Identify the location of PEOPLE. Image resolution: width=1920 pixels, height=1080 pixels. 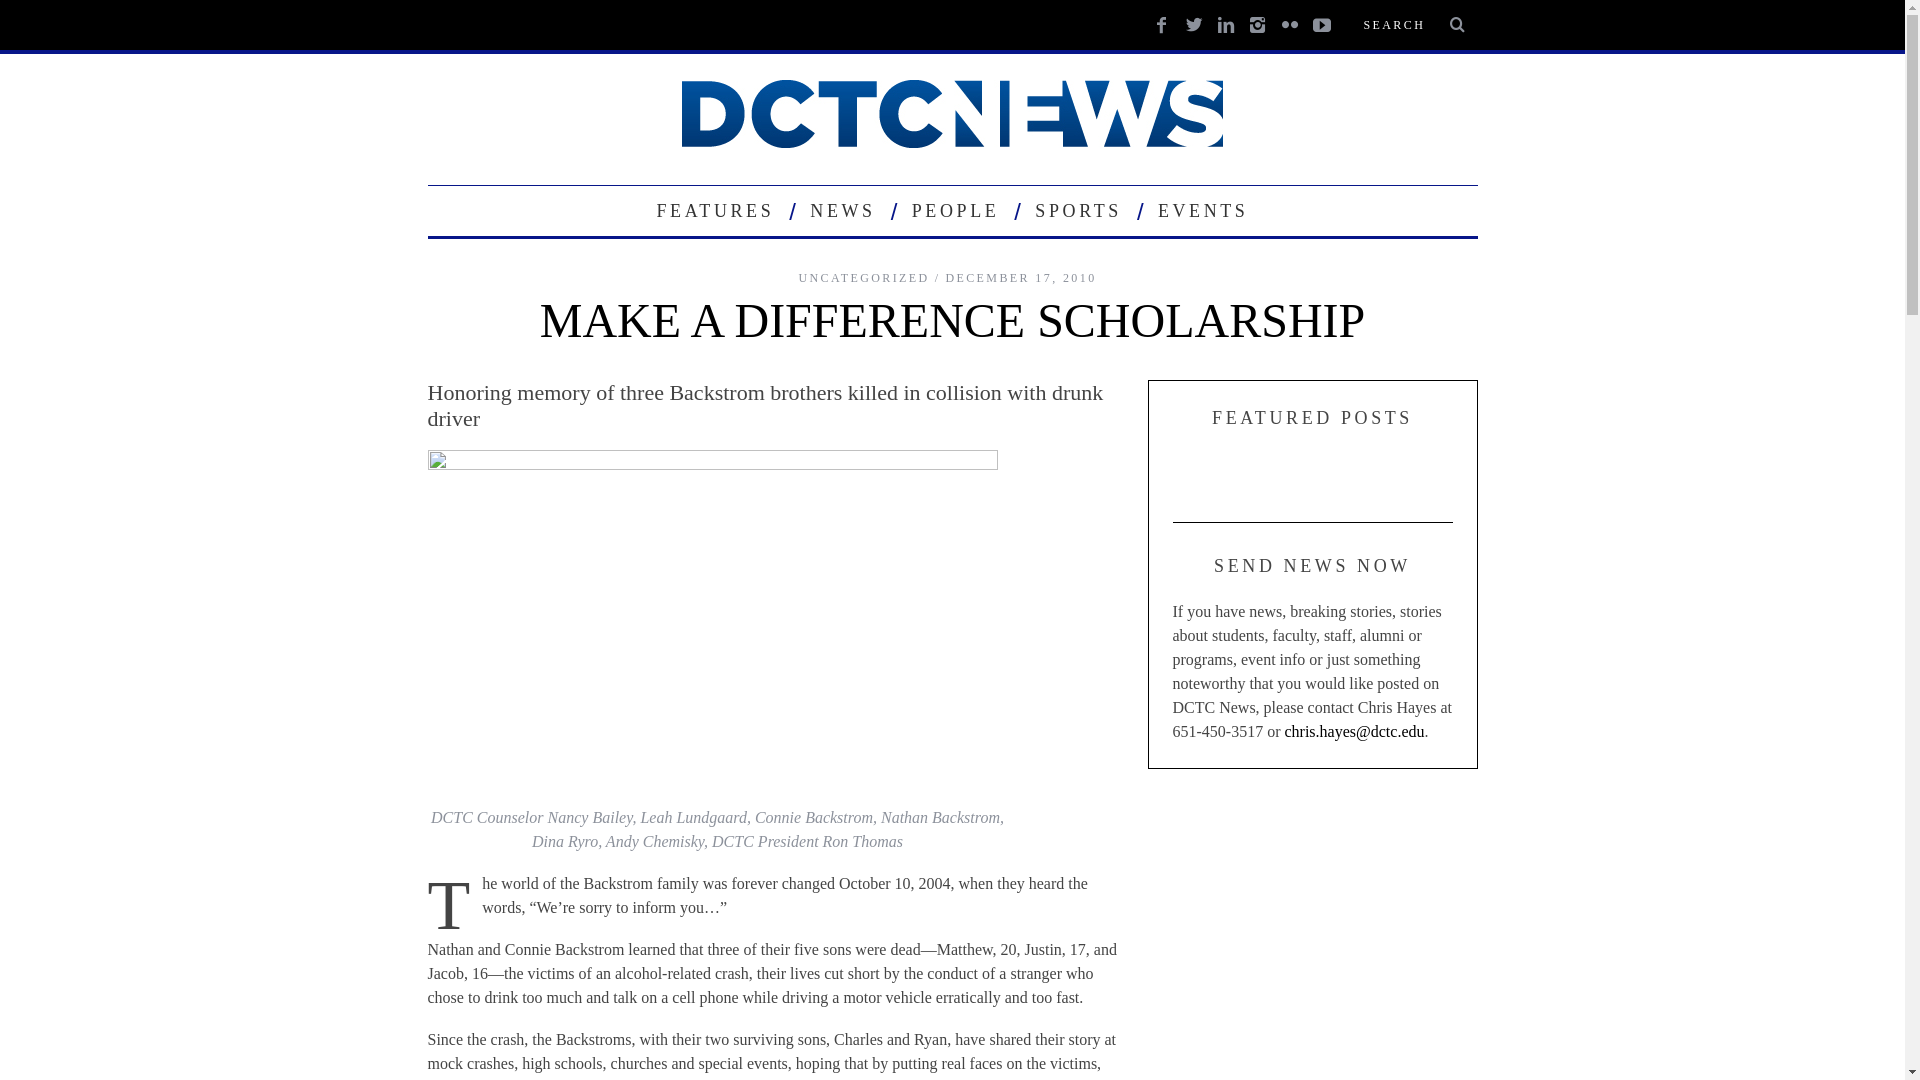
(956, 210).